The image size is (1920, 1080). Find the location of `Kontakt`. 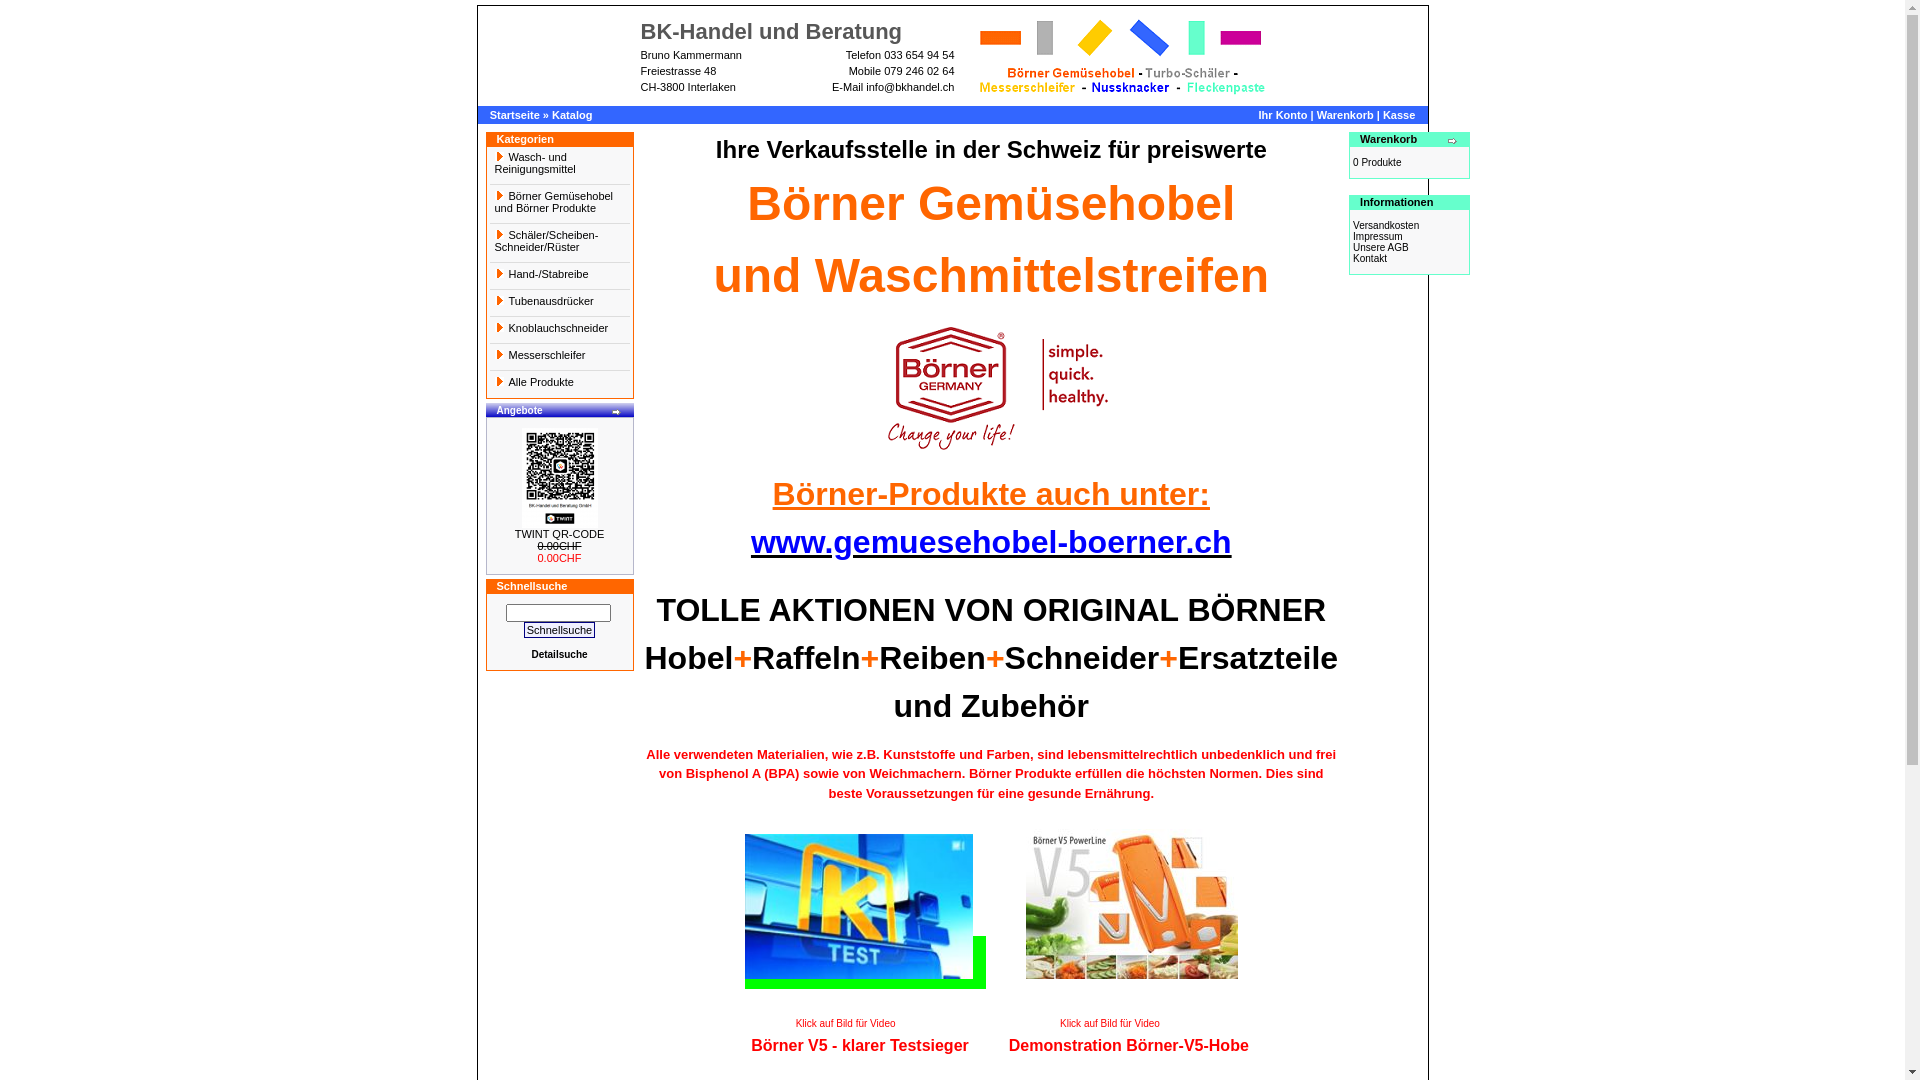

Kontakt is located at coordinates (1370, 258).